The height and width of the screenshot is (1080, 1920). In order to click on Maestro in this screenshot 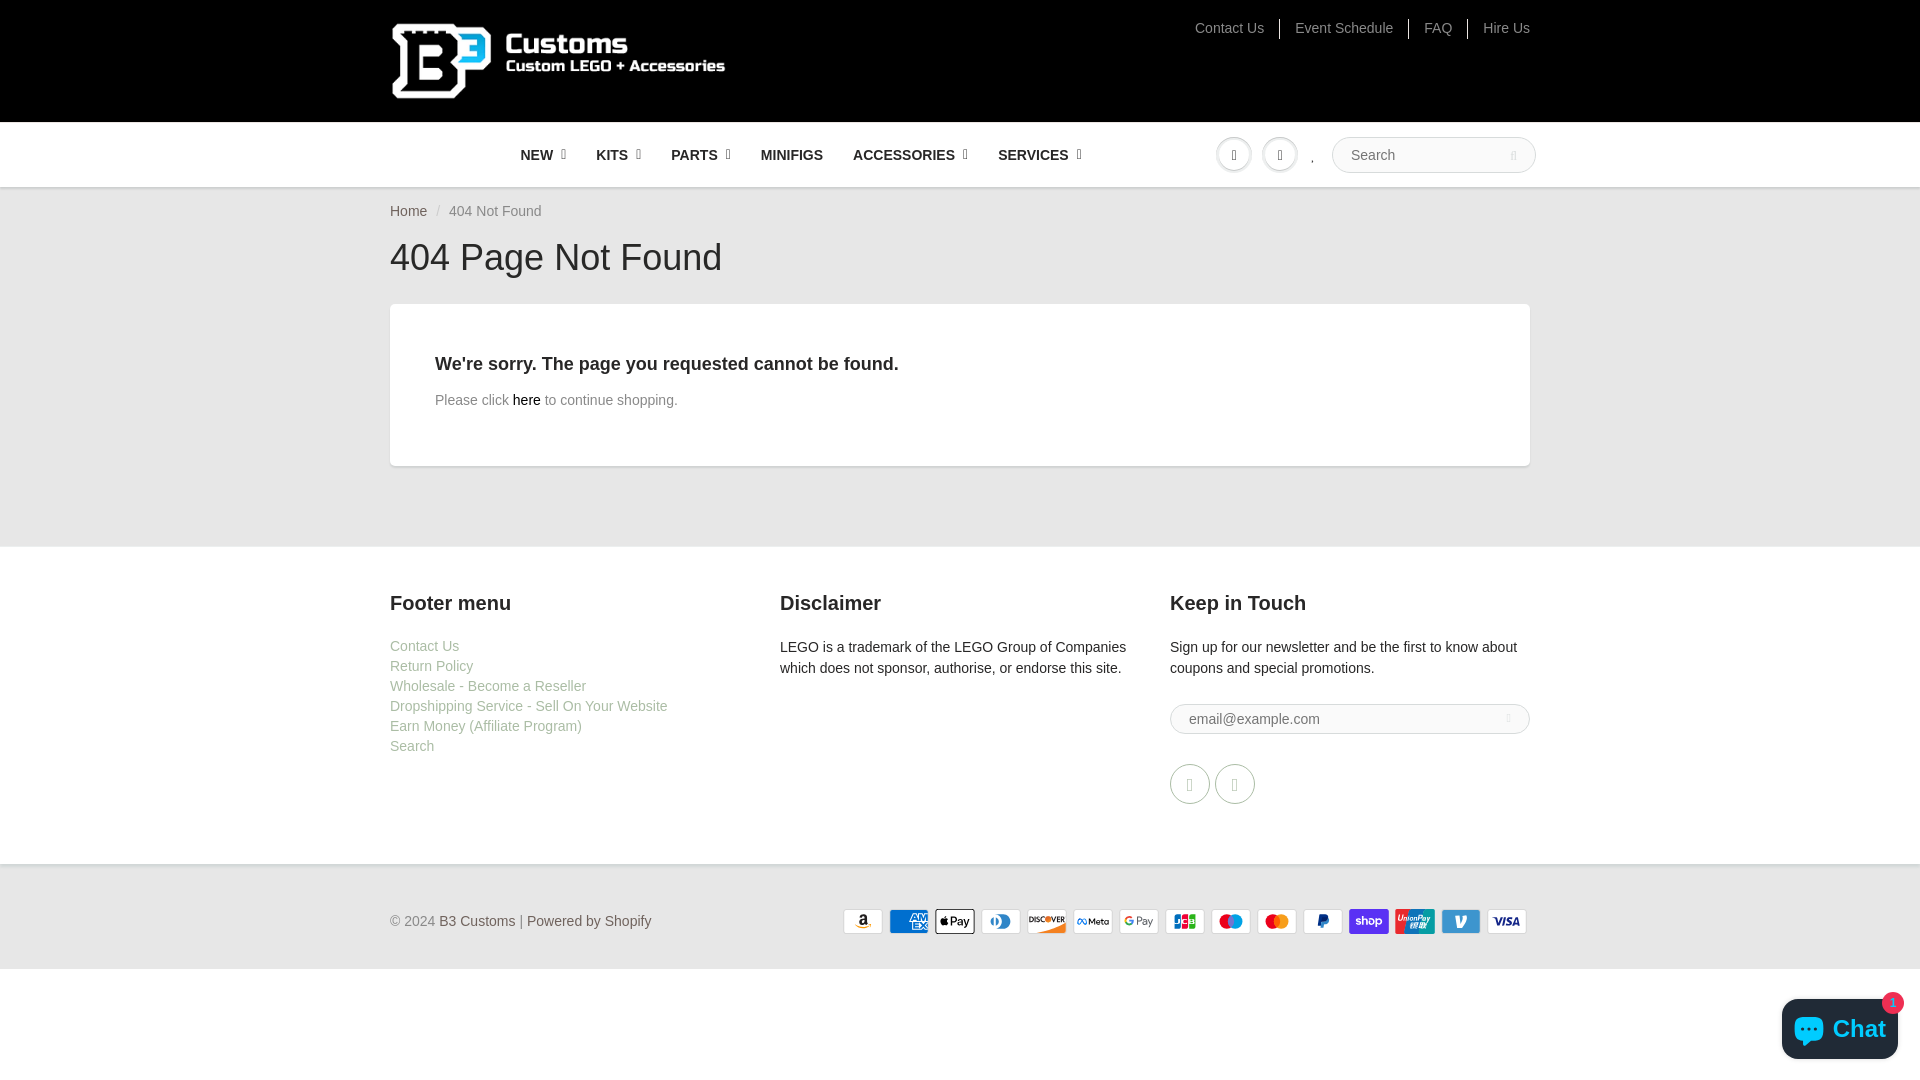, I will do `click(1231, 922)`.